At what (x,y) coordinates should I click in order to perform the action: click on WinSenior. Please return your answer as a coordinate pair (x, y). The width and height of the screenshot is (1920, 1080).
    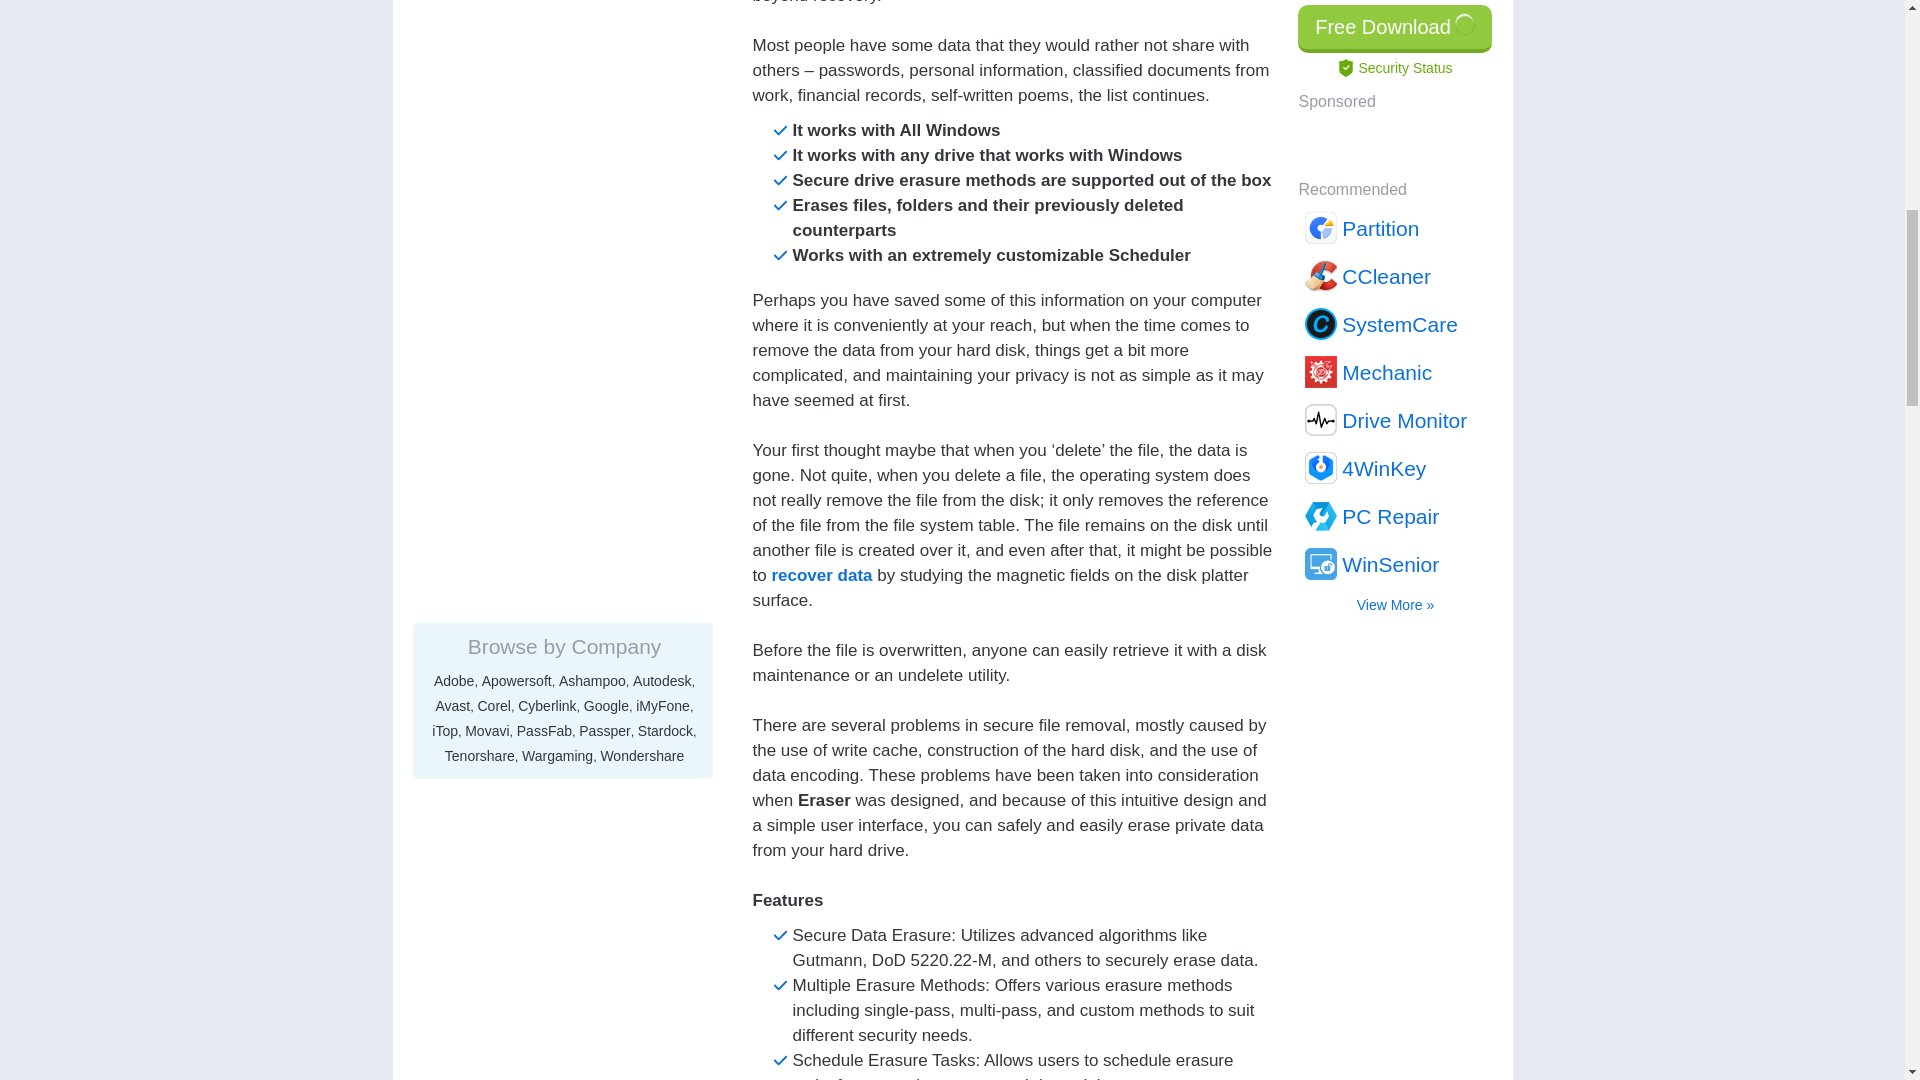
    Looking at the image, I should click on (1397, 16).